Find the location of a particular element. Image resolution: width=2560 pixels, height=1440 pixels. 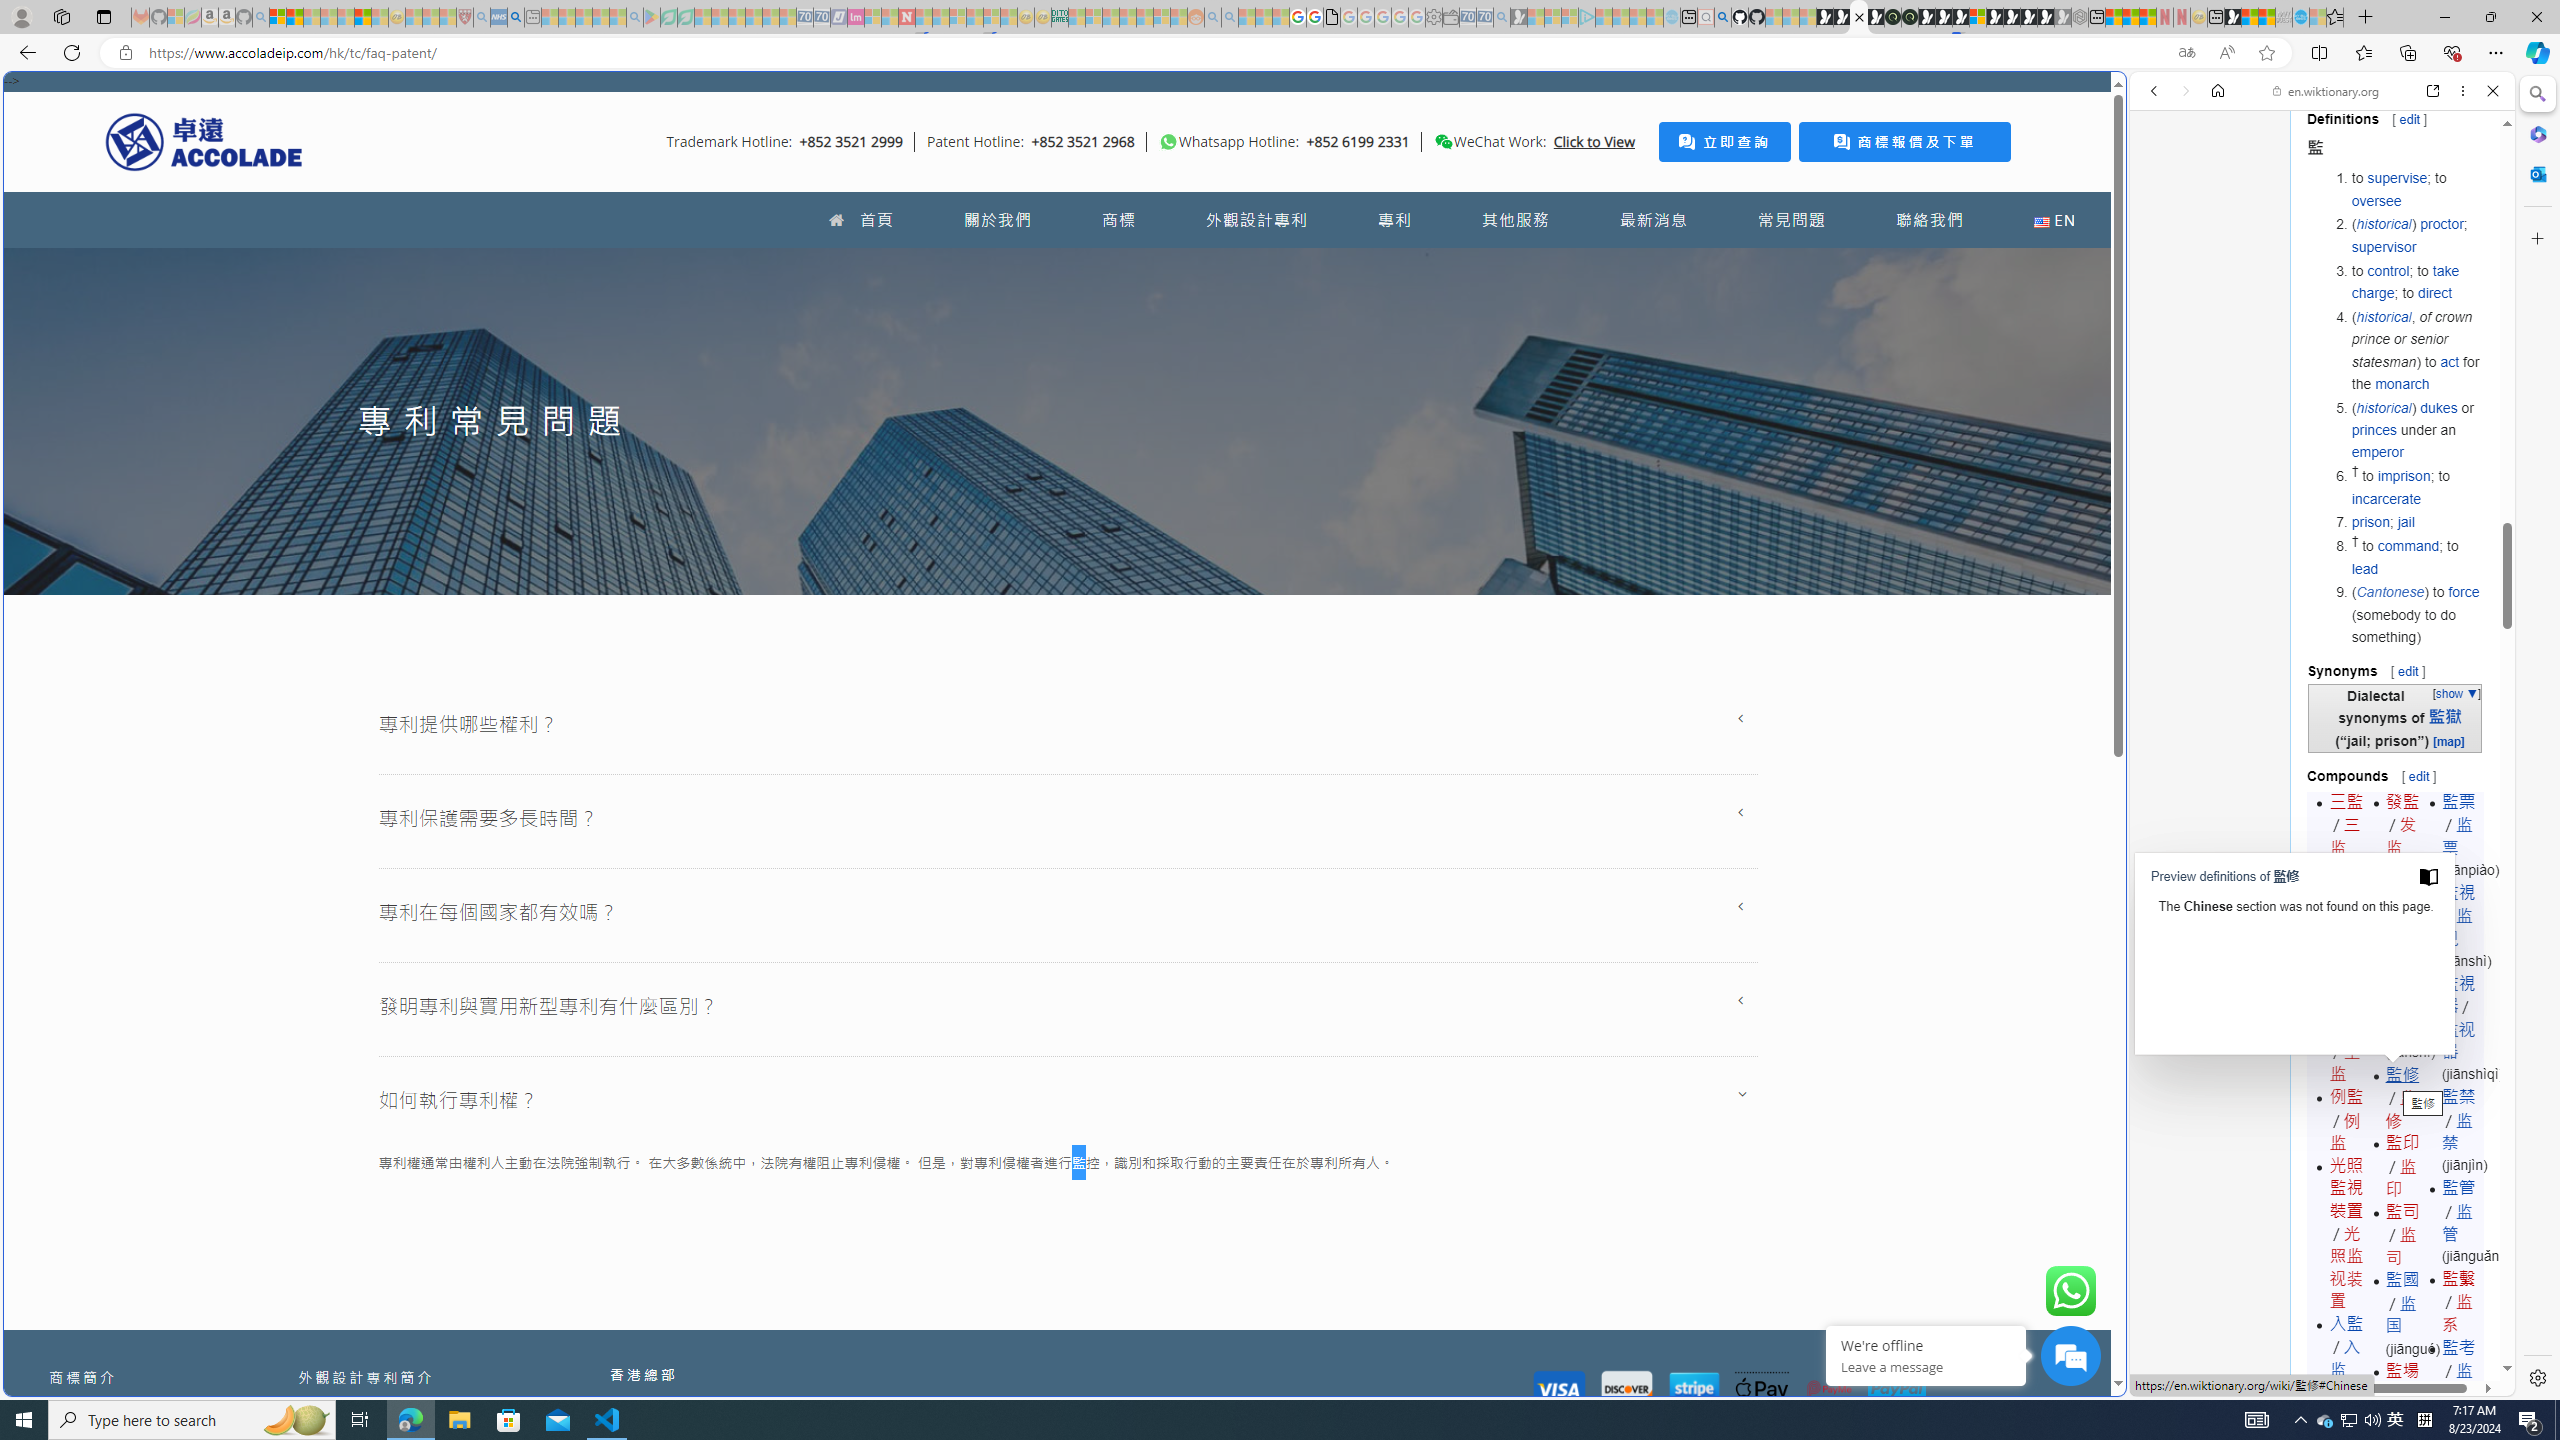

(Cantonese) to force(somebody to do something) is located at coordinates (2416, 614).